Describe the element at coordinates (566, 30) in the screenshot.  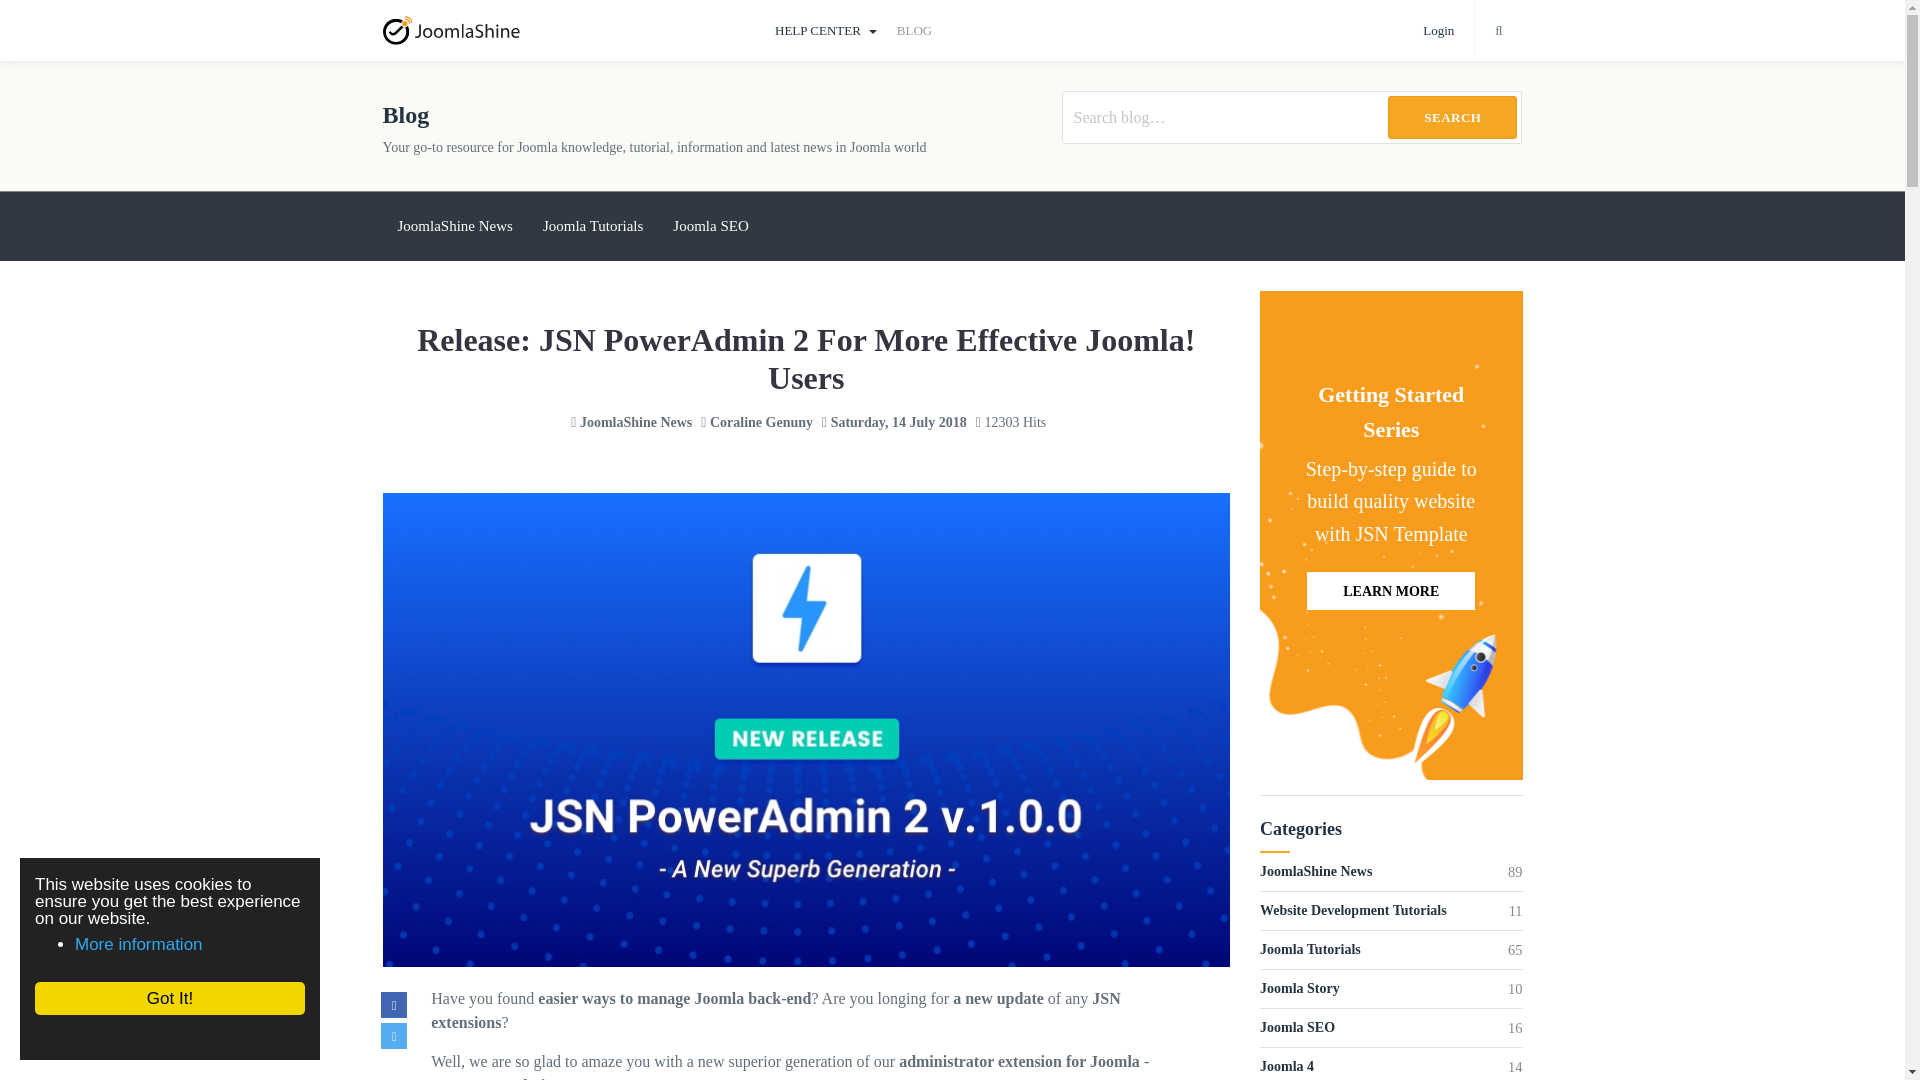
I see `JoomlaShine` at that location.